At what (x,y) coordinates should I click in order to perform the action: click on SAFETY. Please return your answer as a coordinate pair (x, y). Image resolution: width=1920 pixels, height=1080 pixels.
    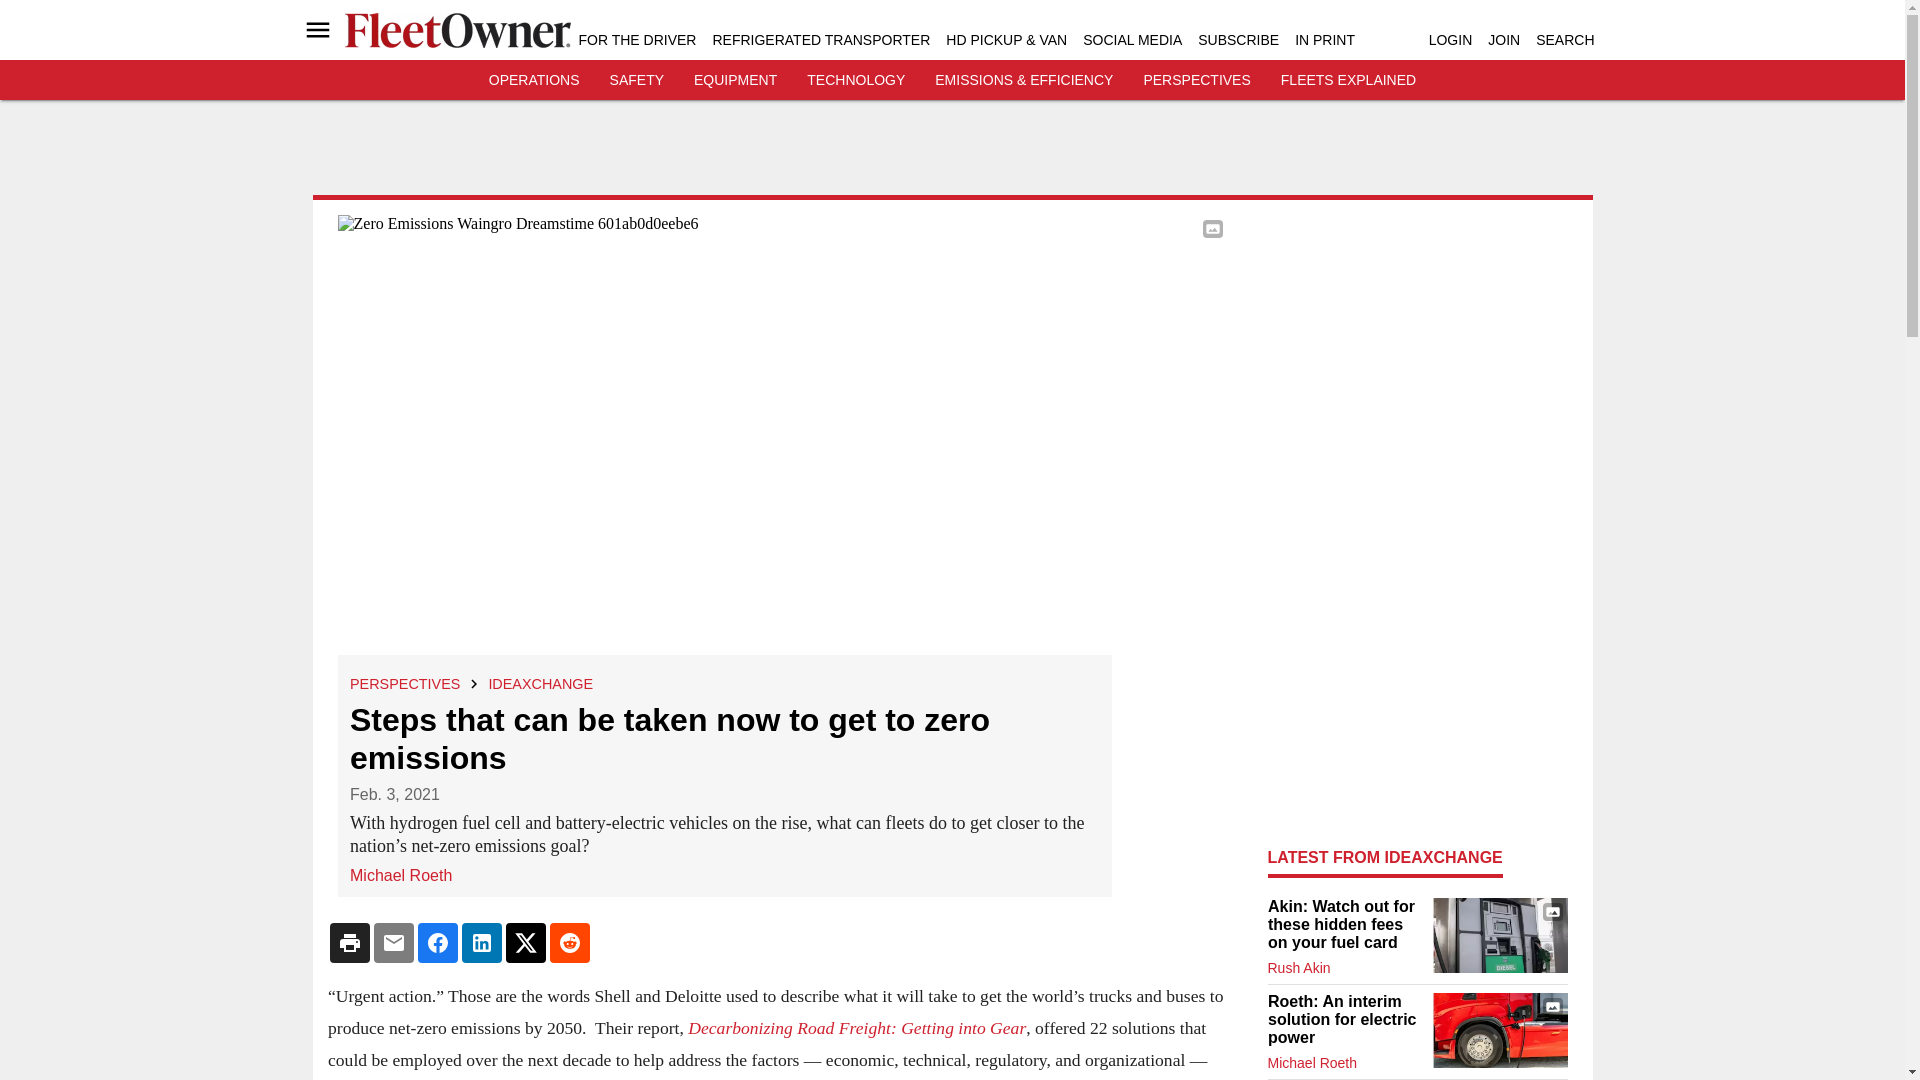
    Looking at the image, I should click on (637, 80).